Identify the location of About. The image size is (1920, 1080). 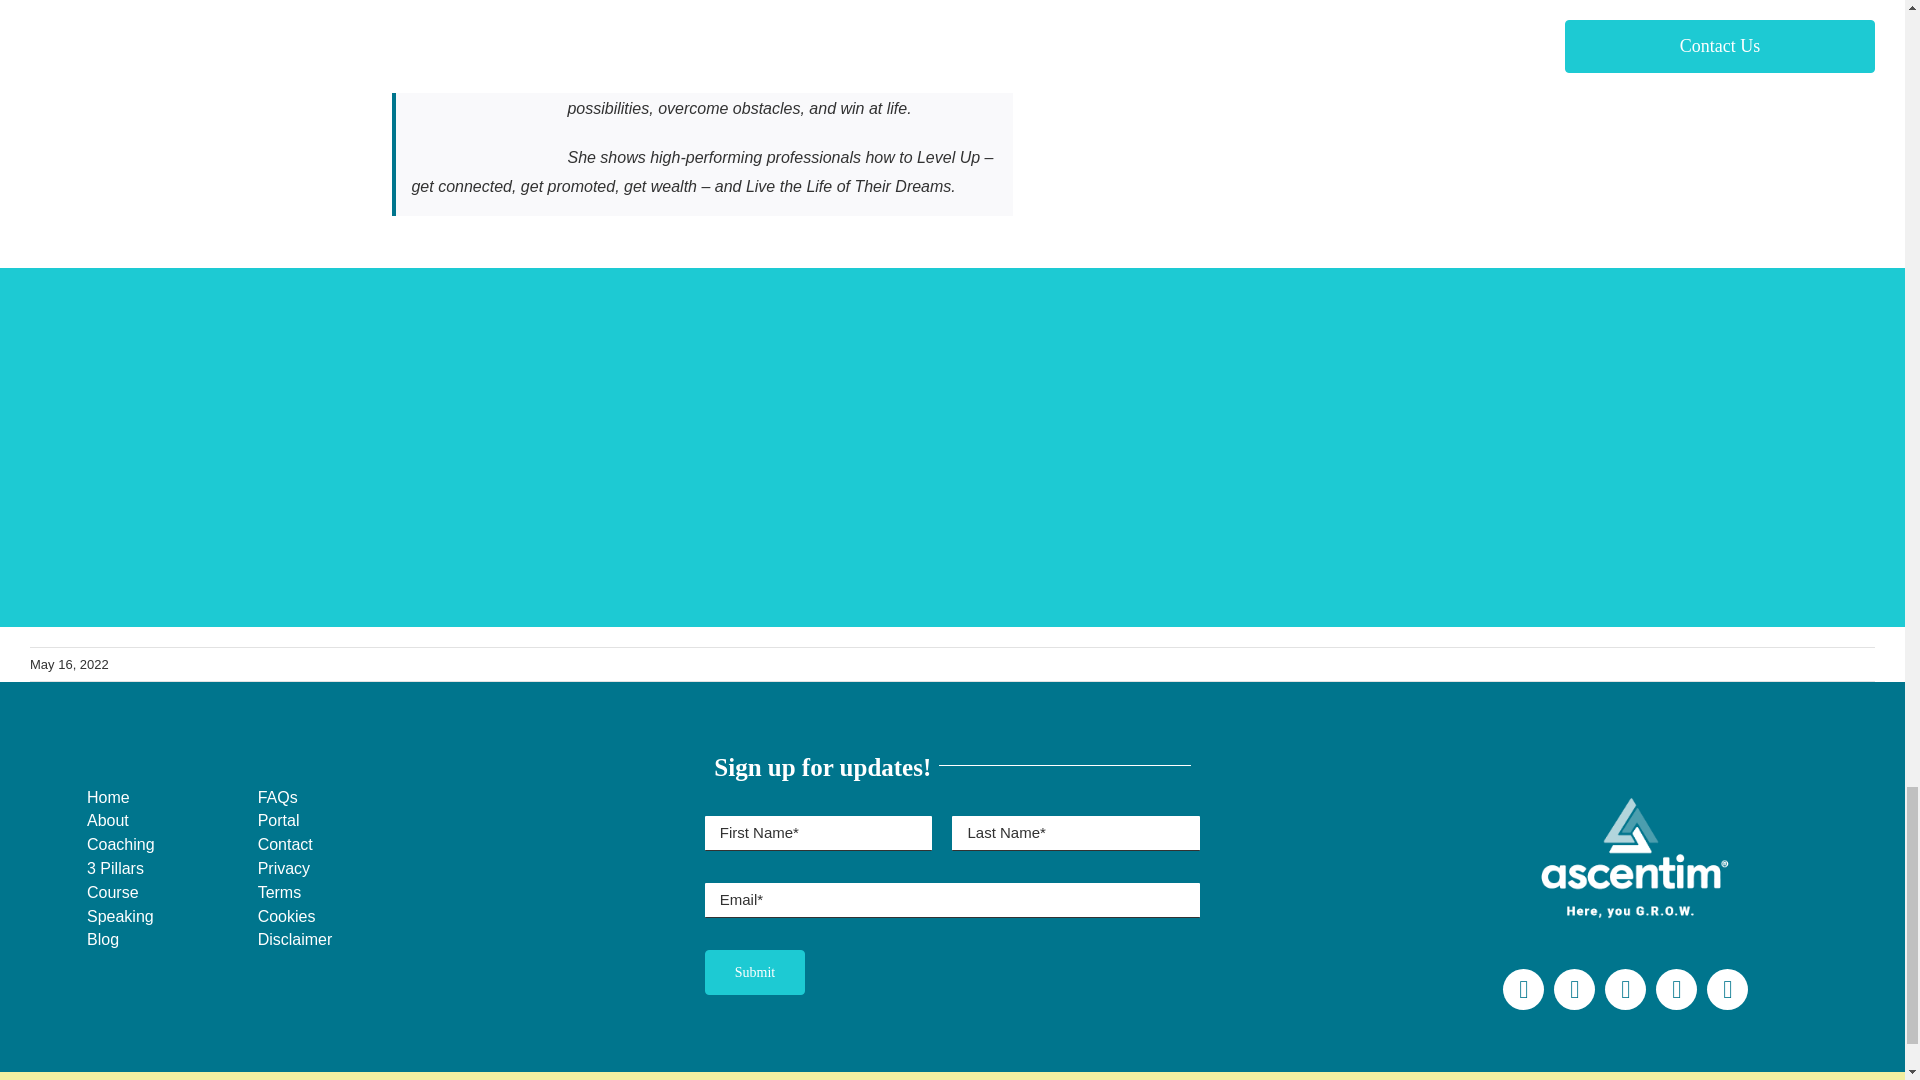
(120, 820).